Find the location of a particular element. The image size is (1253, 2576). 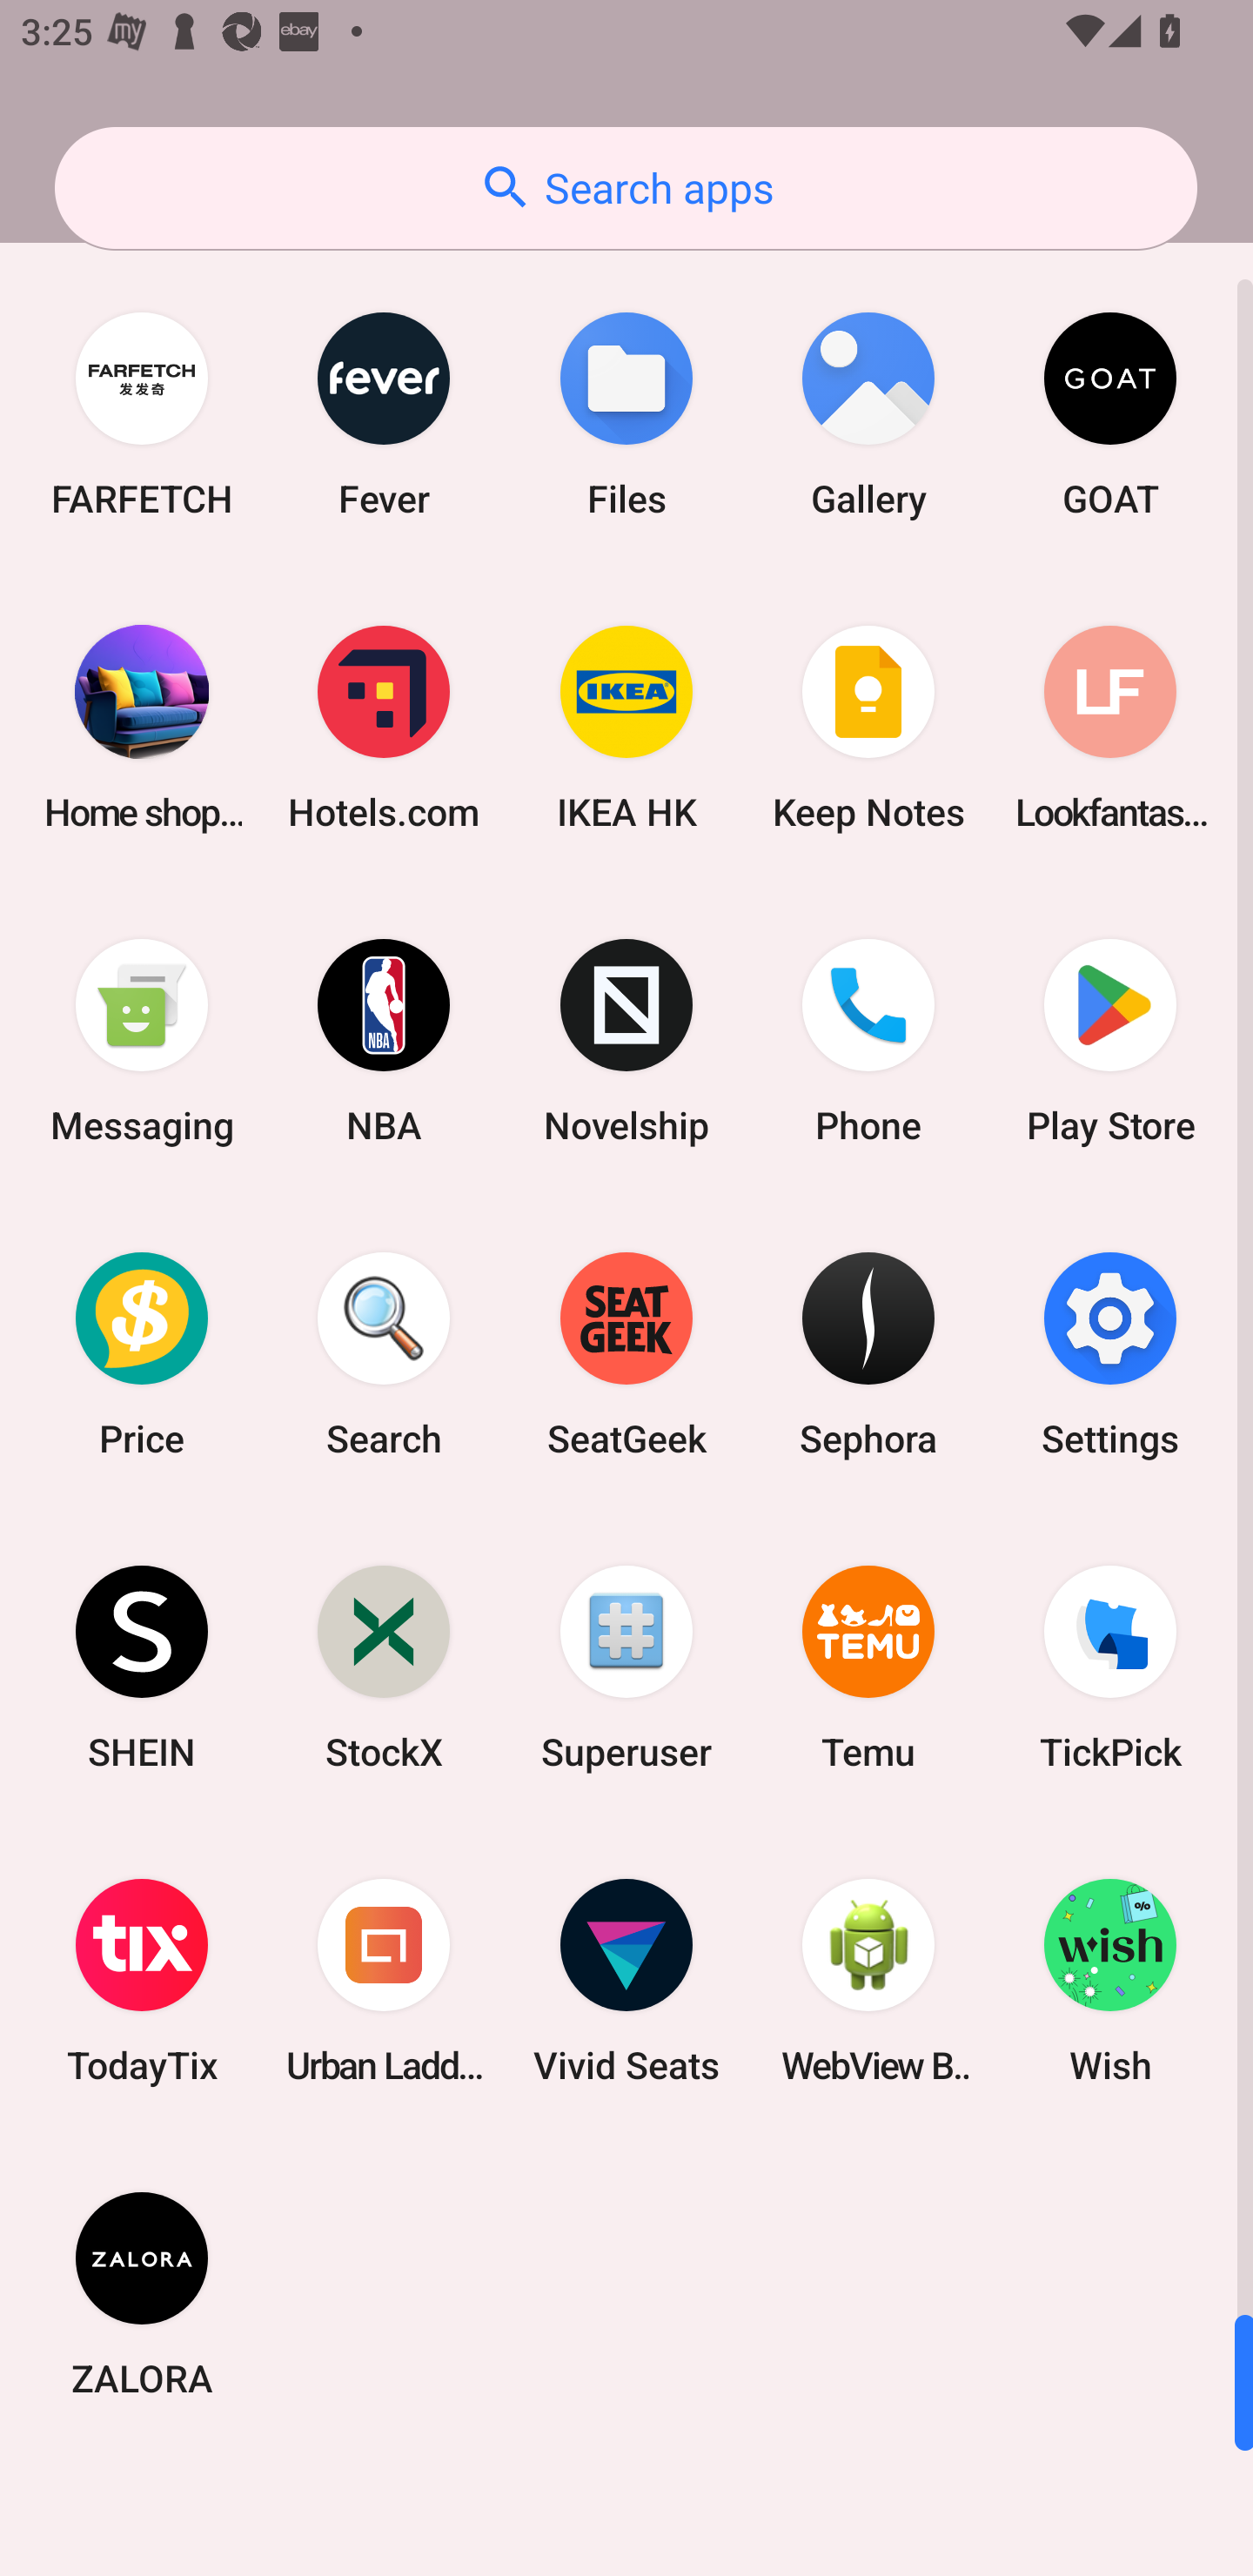

Home shopping is located at coordinates (142, 728).